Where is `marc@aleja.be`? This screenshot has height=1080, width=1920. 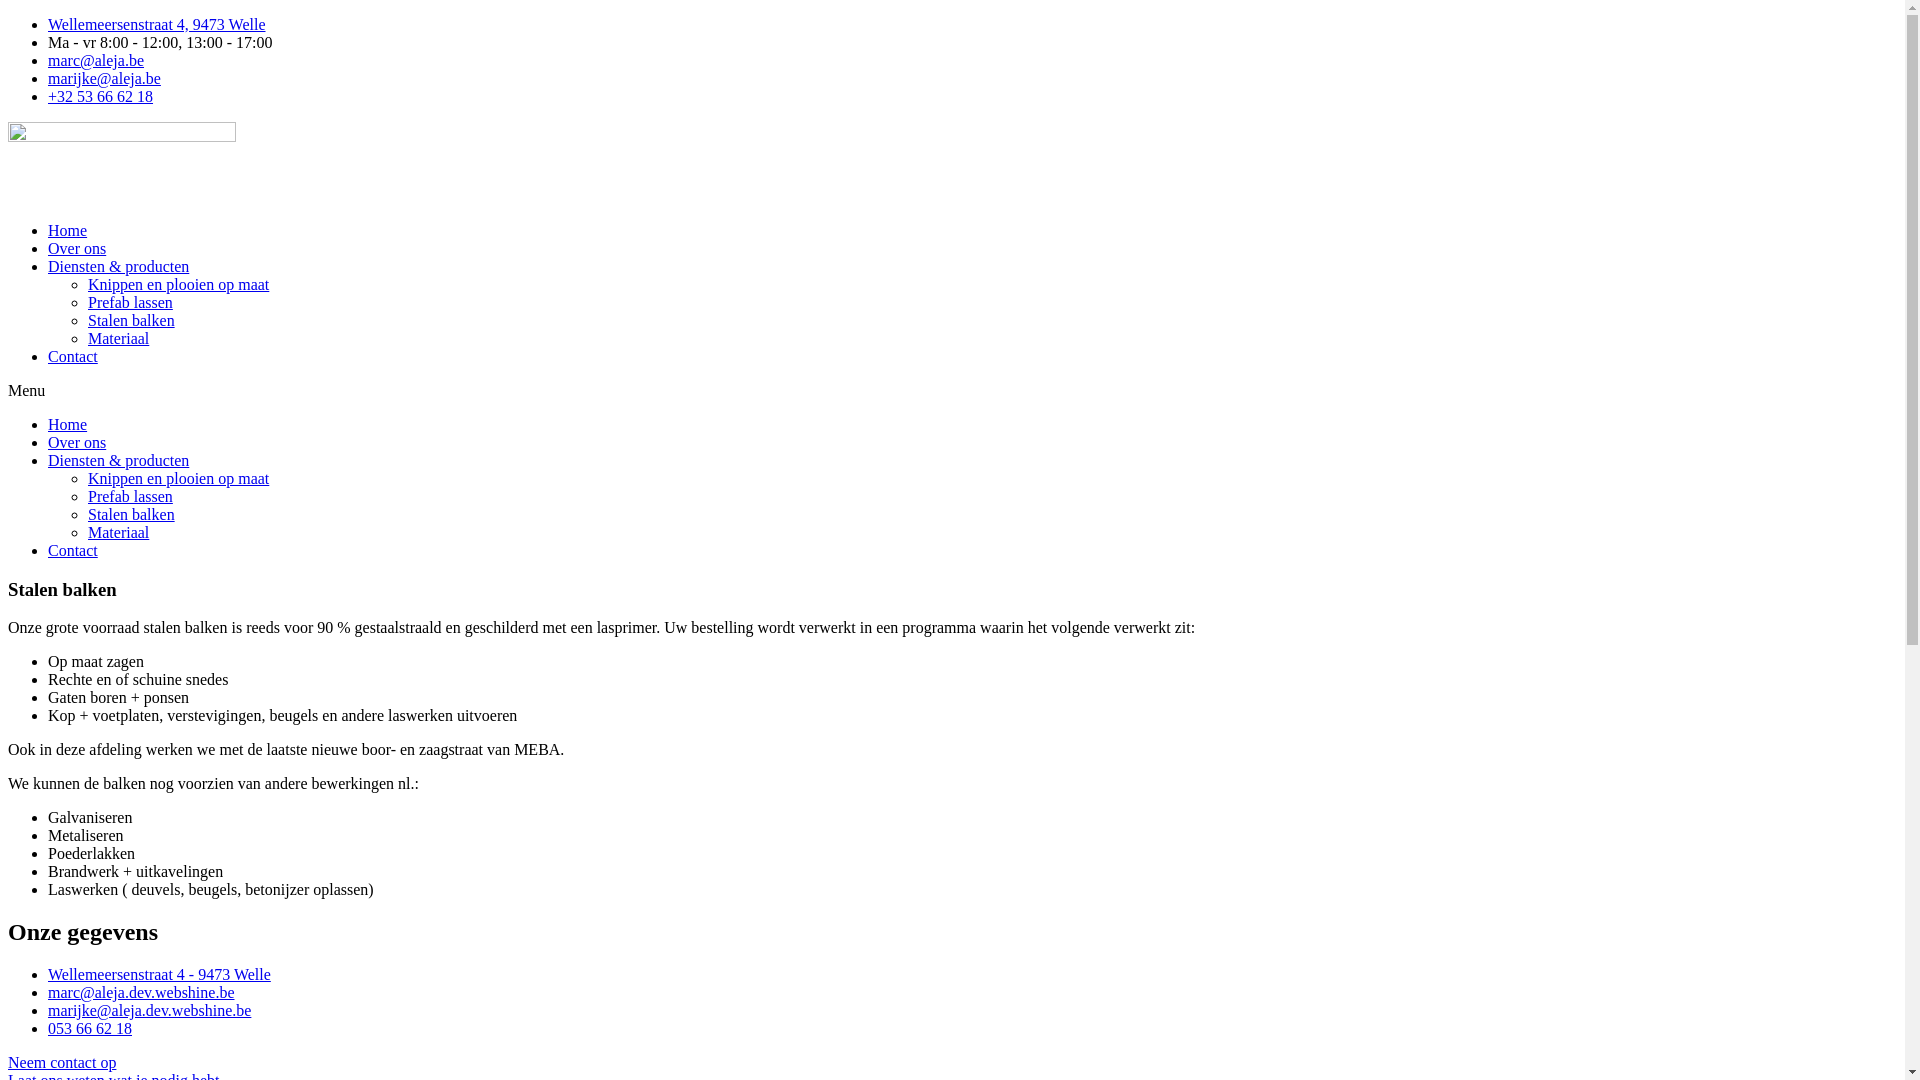 marc@aleja.be is located at coordinates (96, 60).